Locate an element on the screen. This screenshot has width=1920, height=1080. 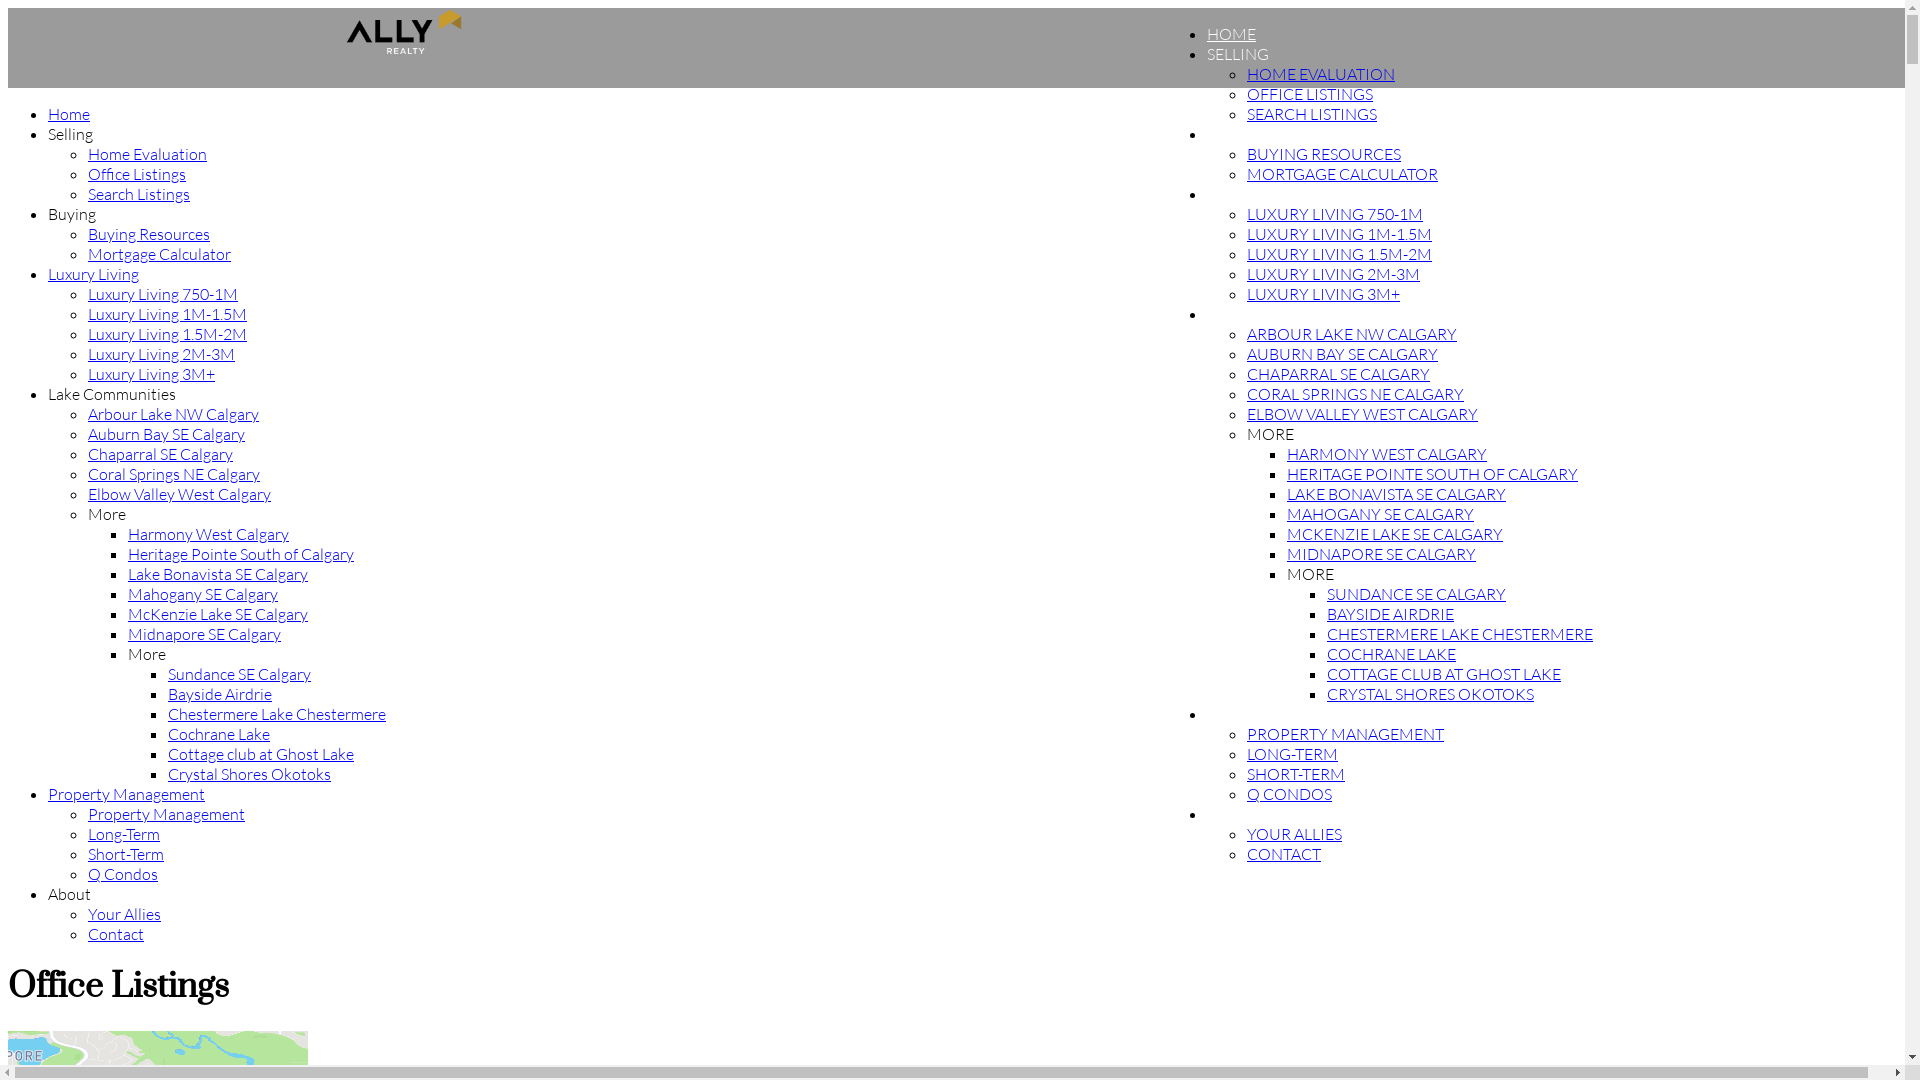
OFFICE LISTINGS is located at coordinates (1310, 94).